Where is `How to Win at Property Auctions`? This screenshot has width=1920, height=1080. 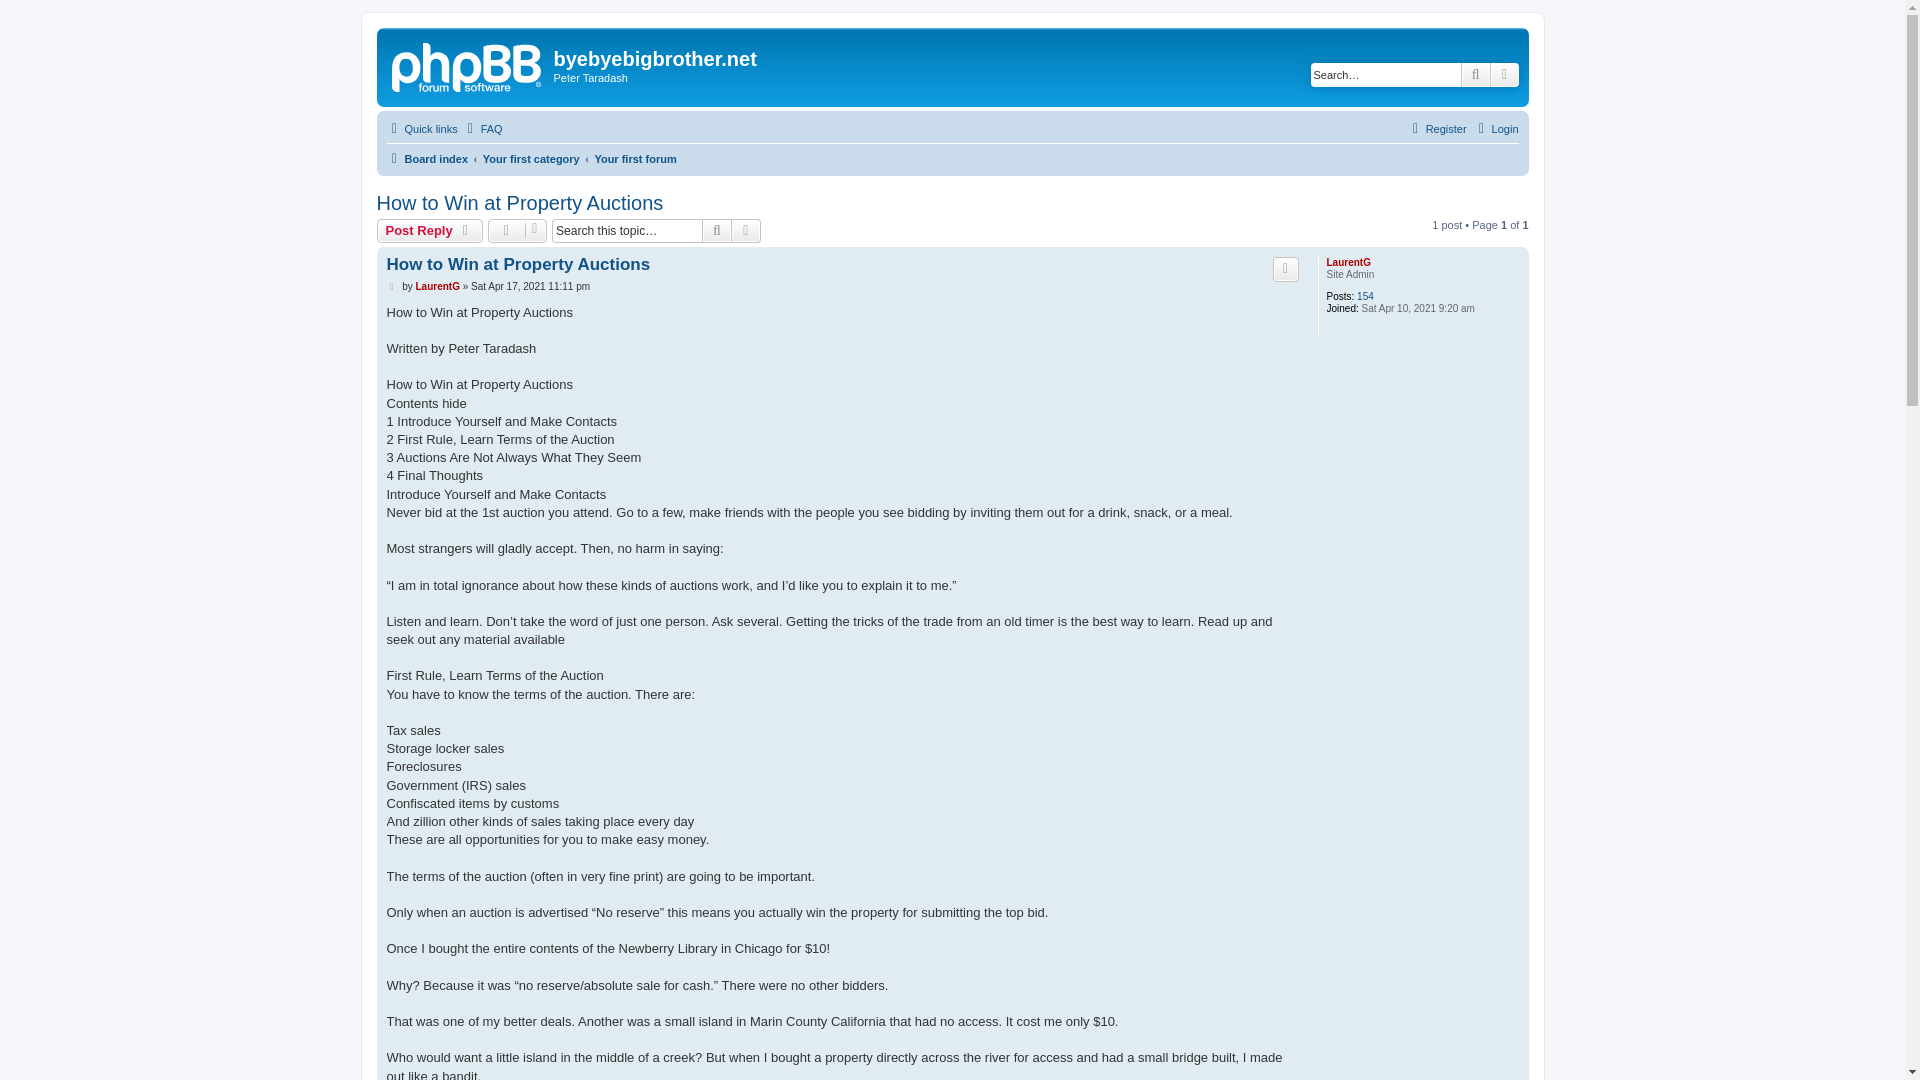 How to Win at Property Auctions is located at coordinates (519, 203).